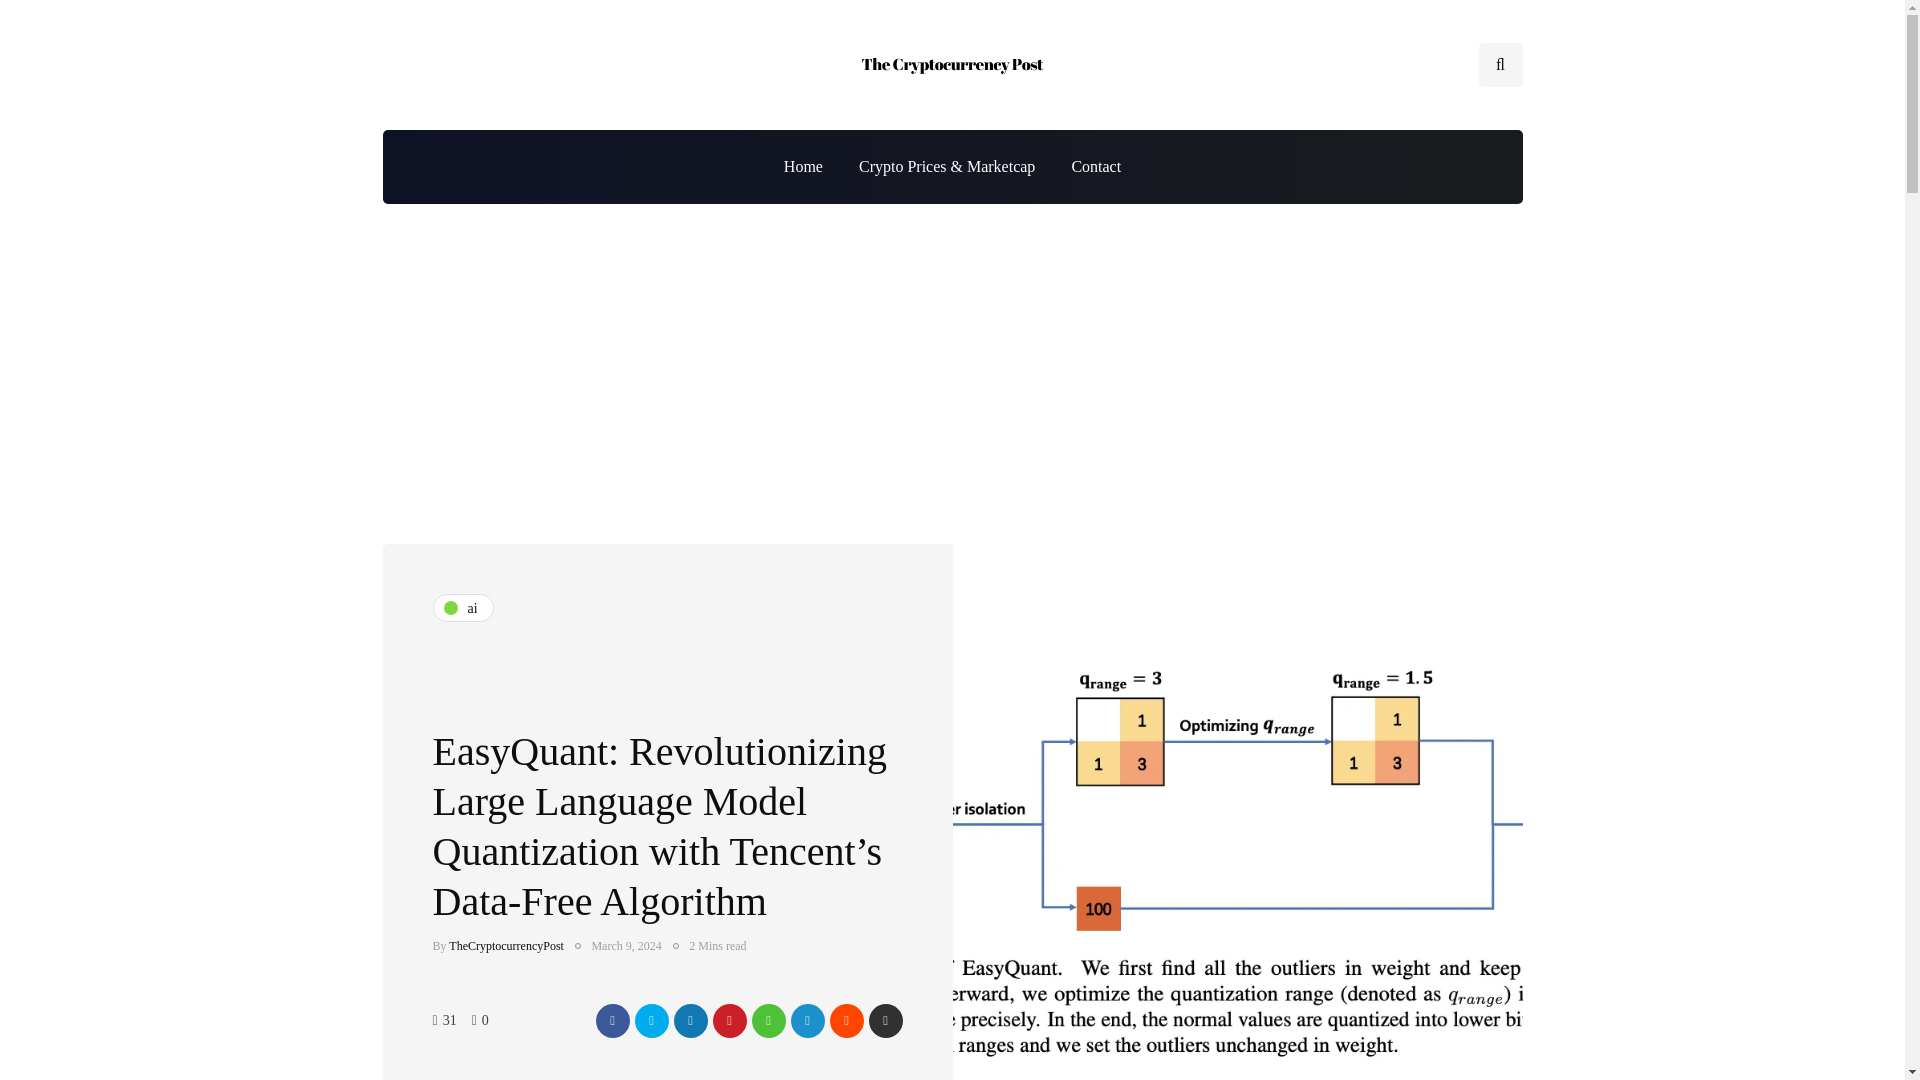  I want to click on Share with Facebook, so click(612, 1020).